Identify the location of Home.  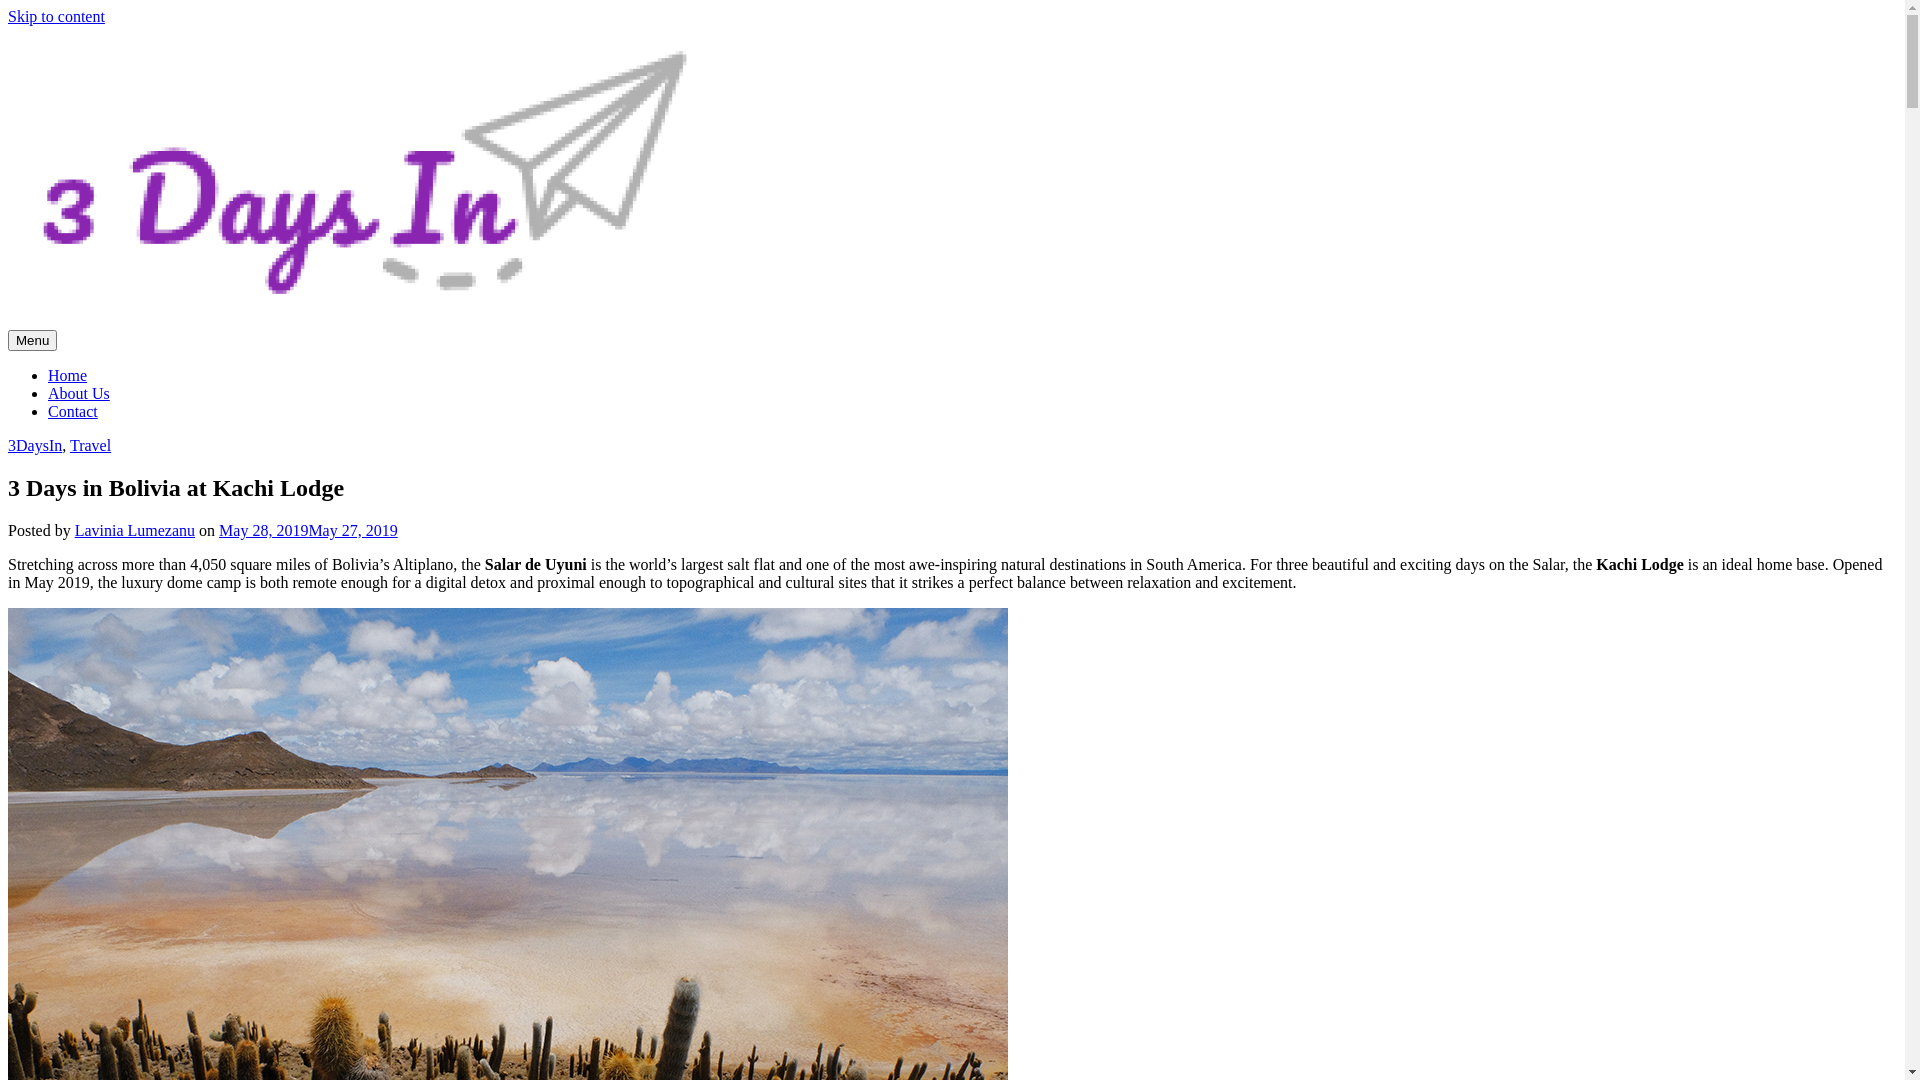
(68, 376).